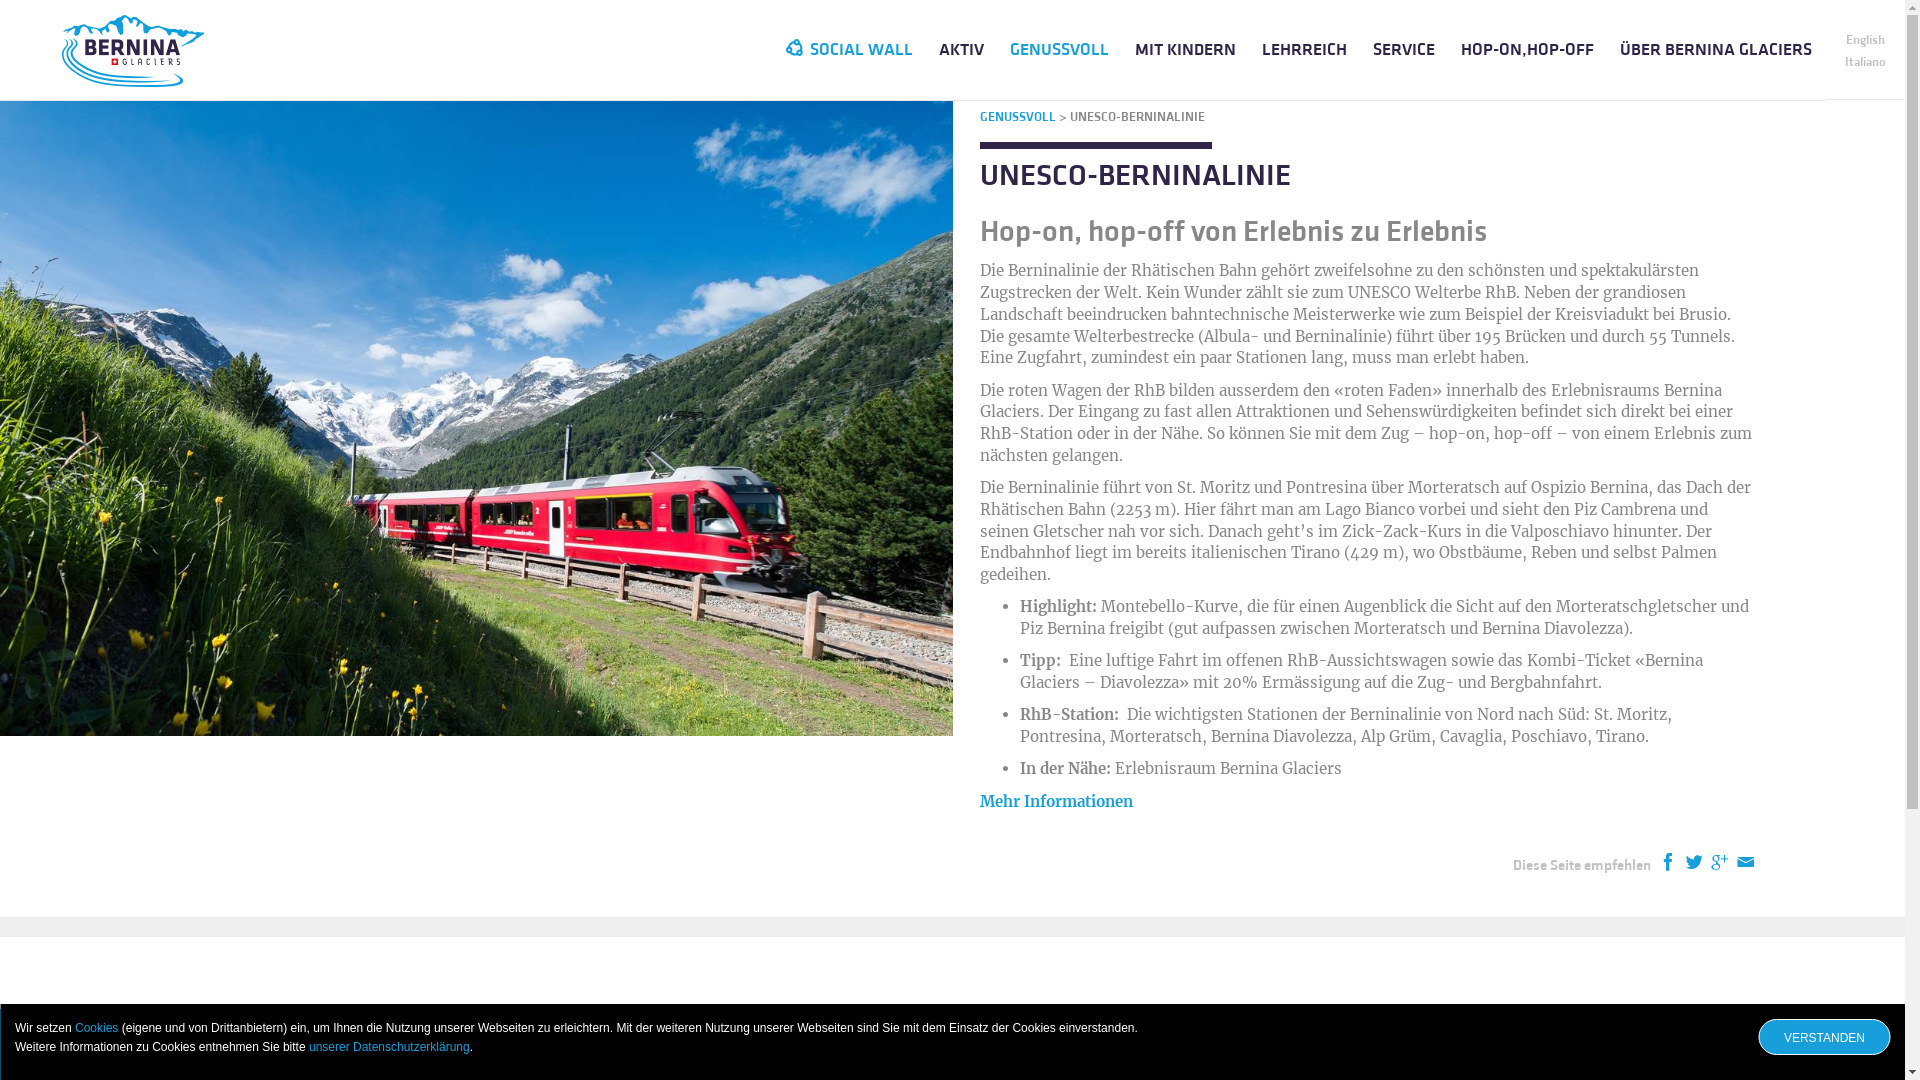 The width and height of the screenshot is (1920, 1080). I want to click on GENUSSVOLL, so click(1018, 117).